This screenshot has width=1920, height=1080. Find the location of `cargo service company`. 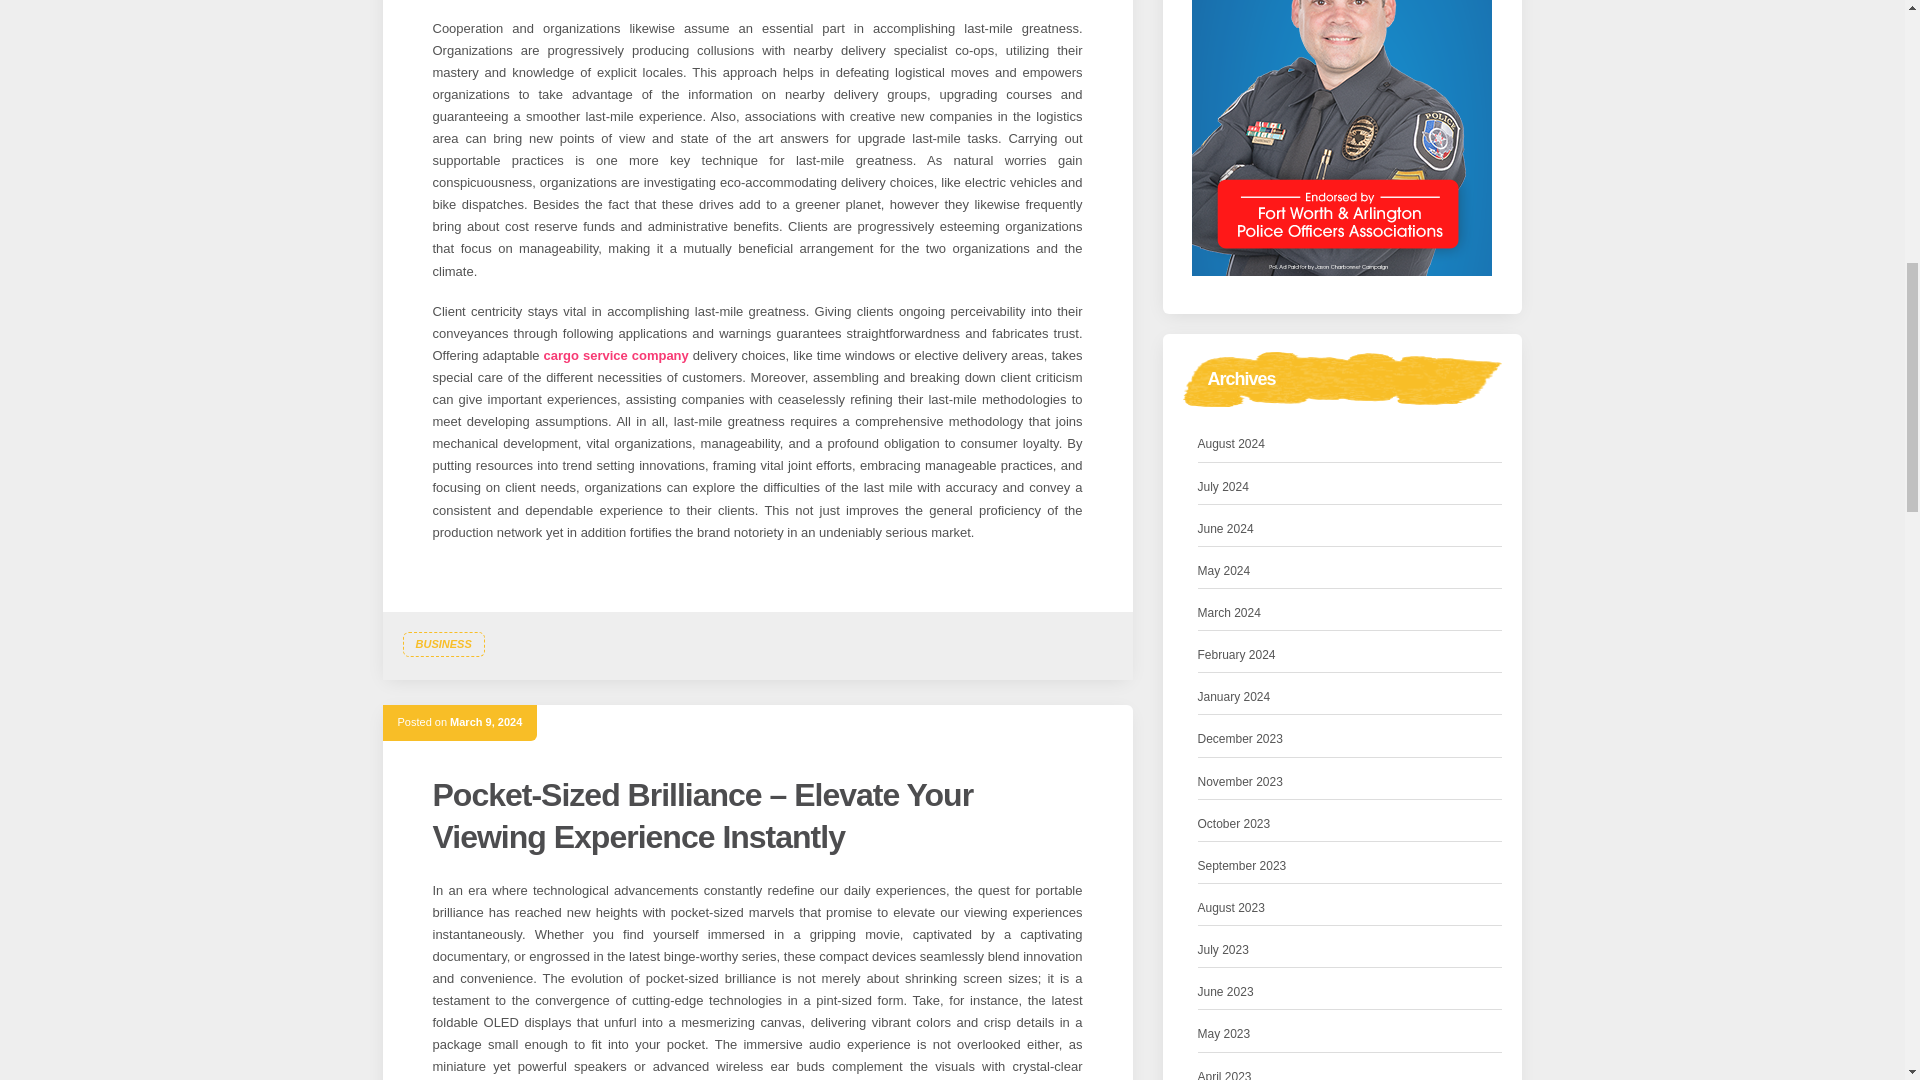

cargo service company is located at coordinates (616, 354).